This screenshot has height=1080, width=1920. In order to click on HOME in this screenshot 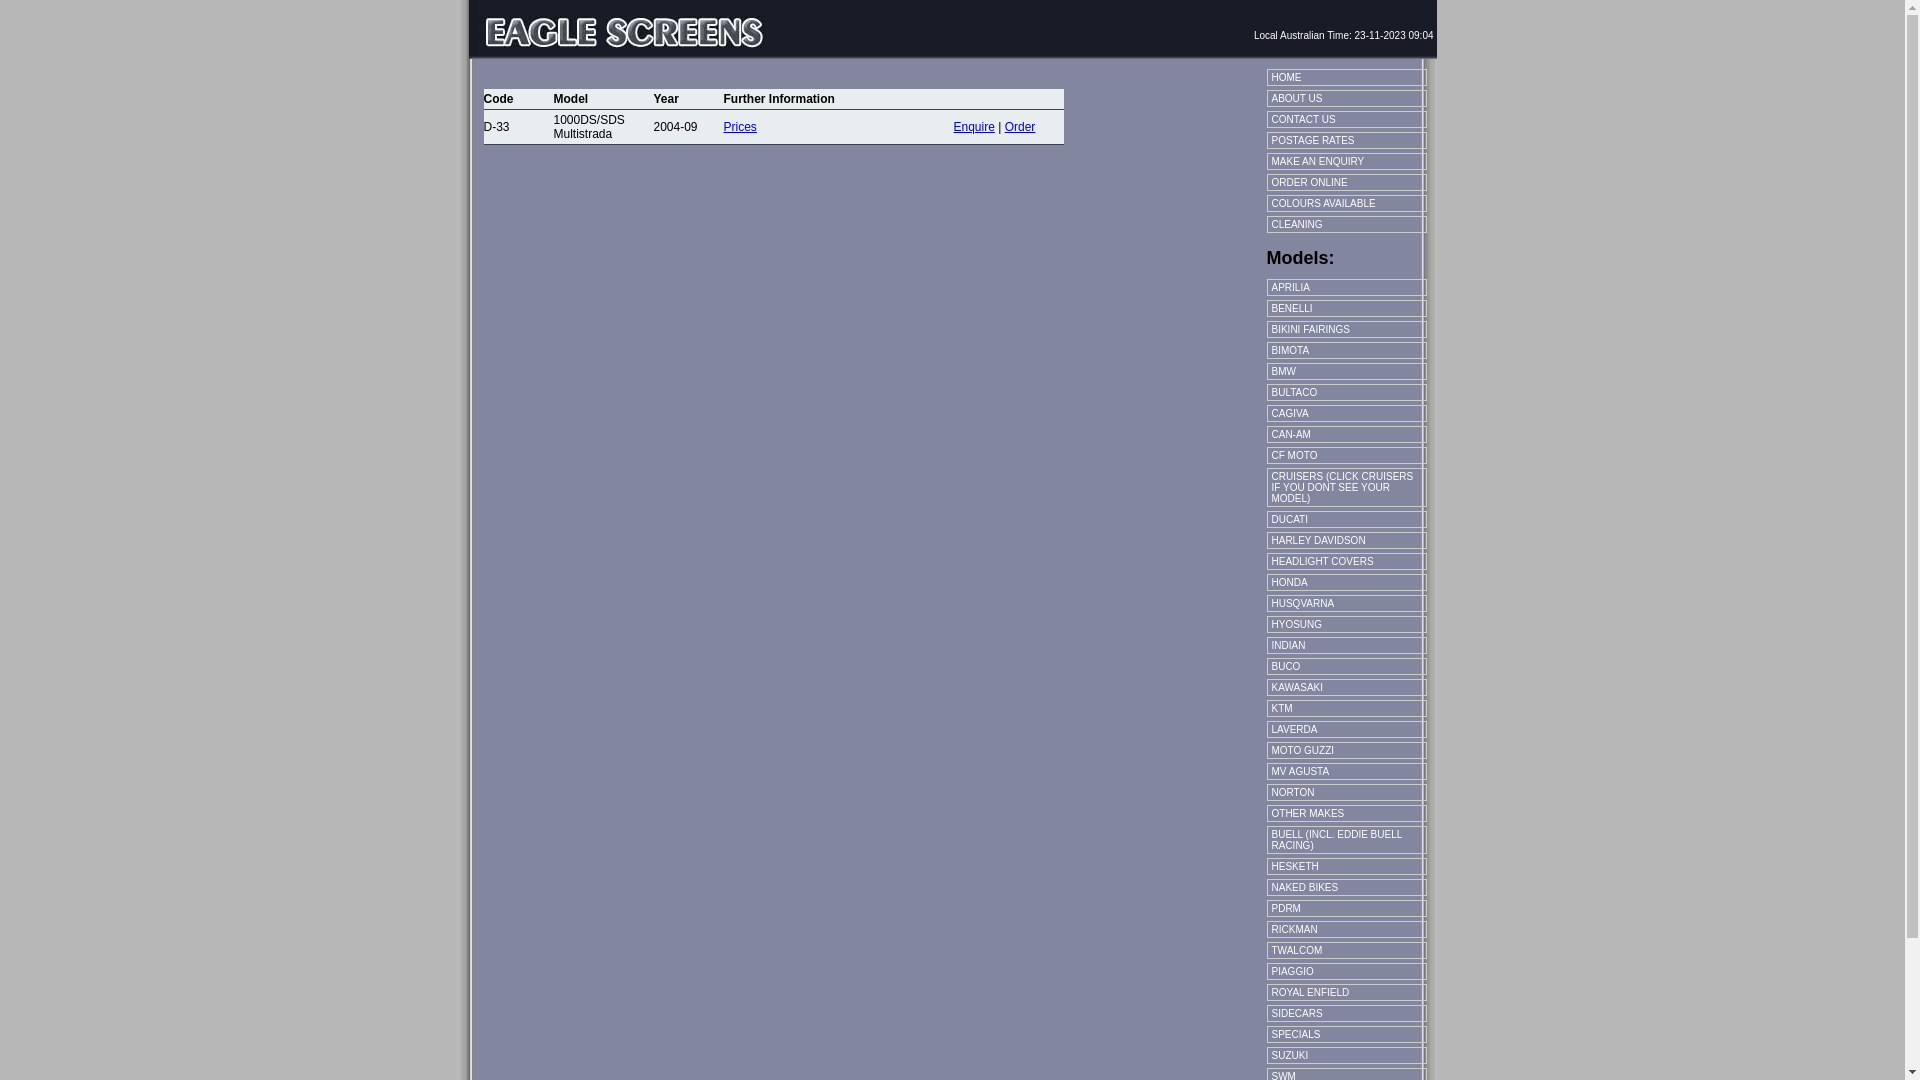, I will do `click(1346, 78)`.